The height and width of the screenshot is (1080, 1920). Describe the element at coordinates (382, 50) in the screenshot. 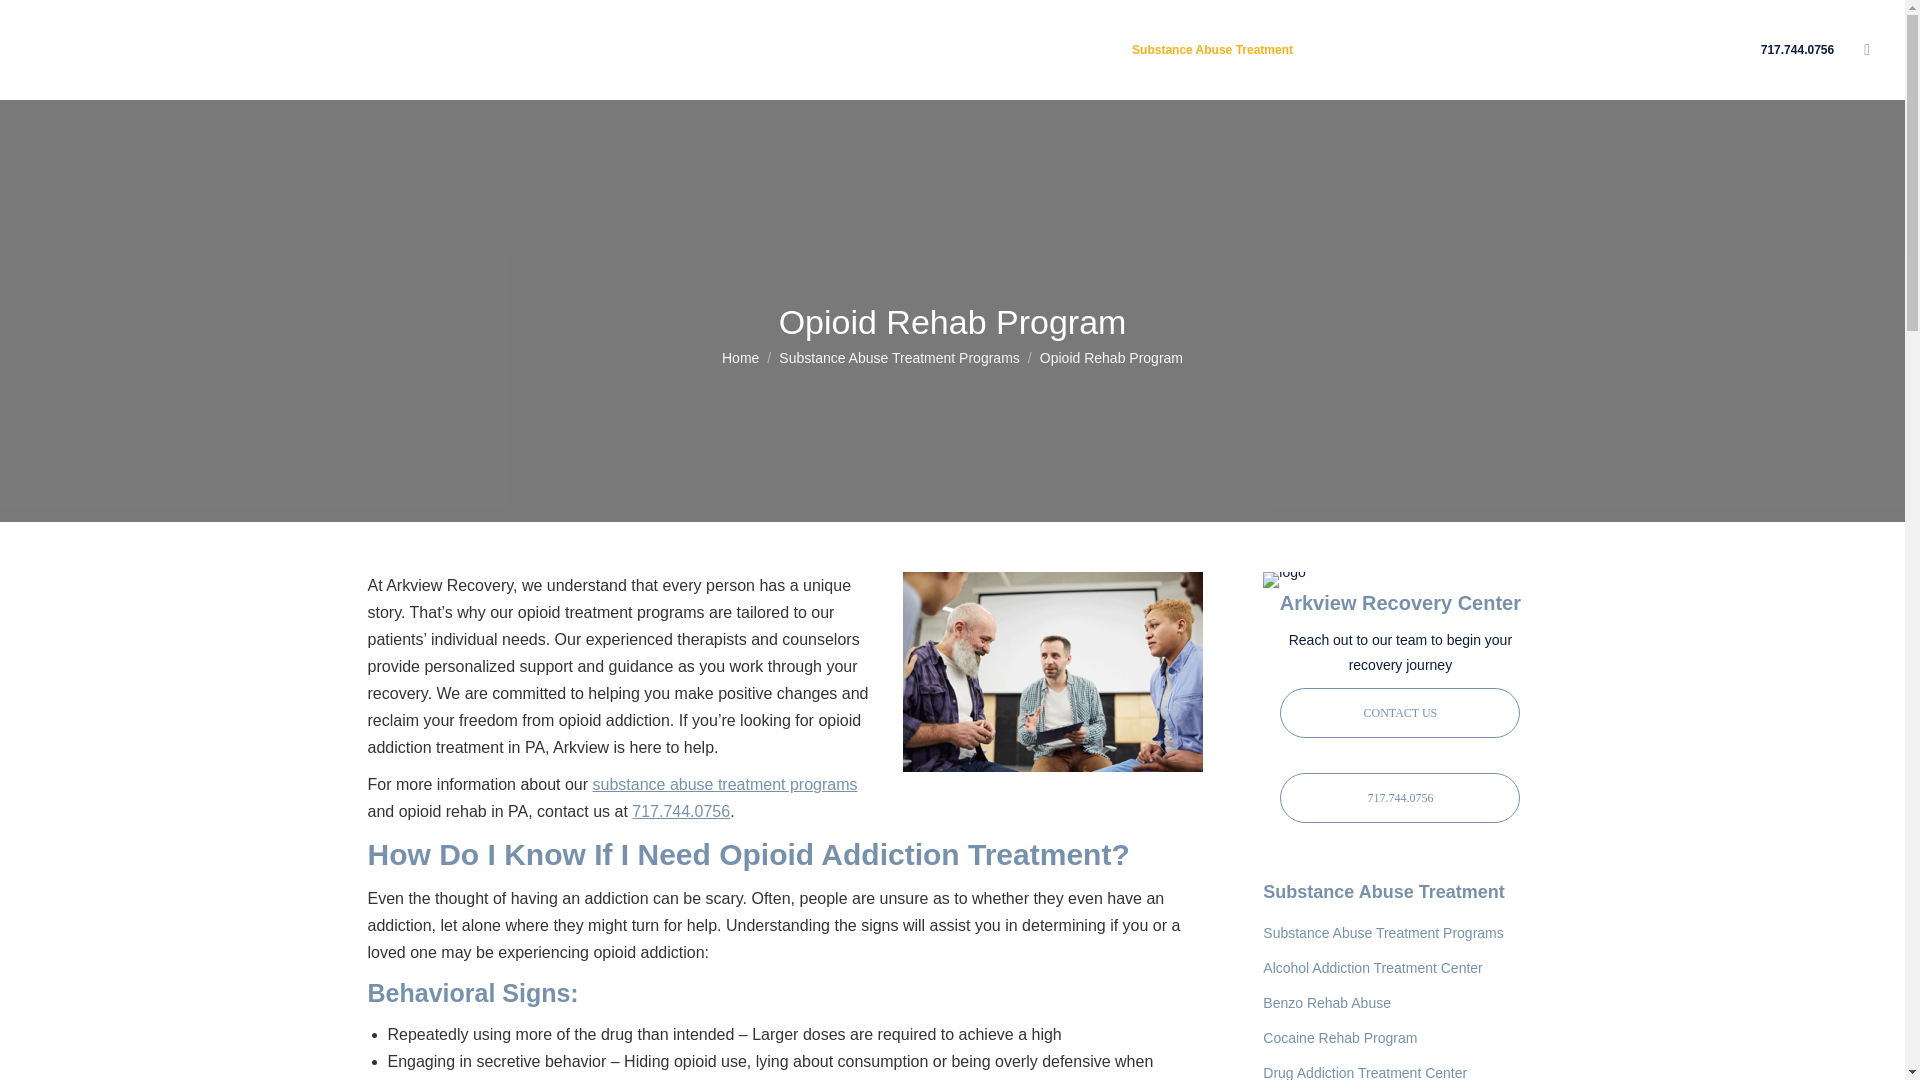

I see `Facility Photos` at that location.